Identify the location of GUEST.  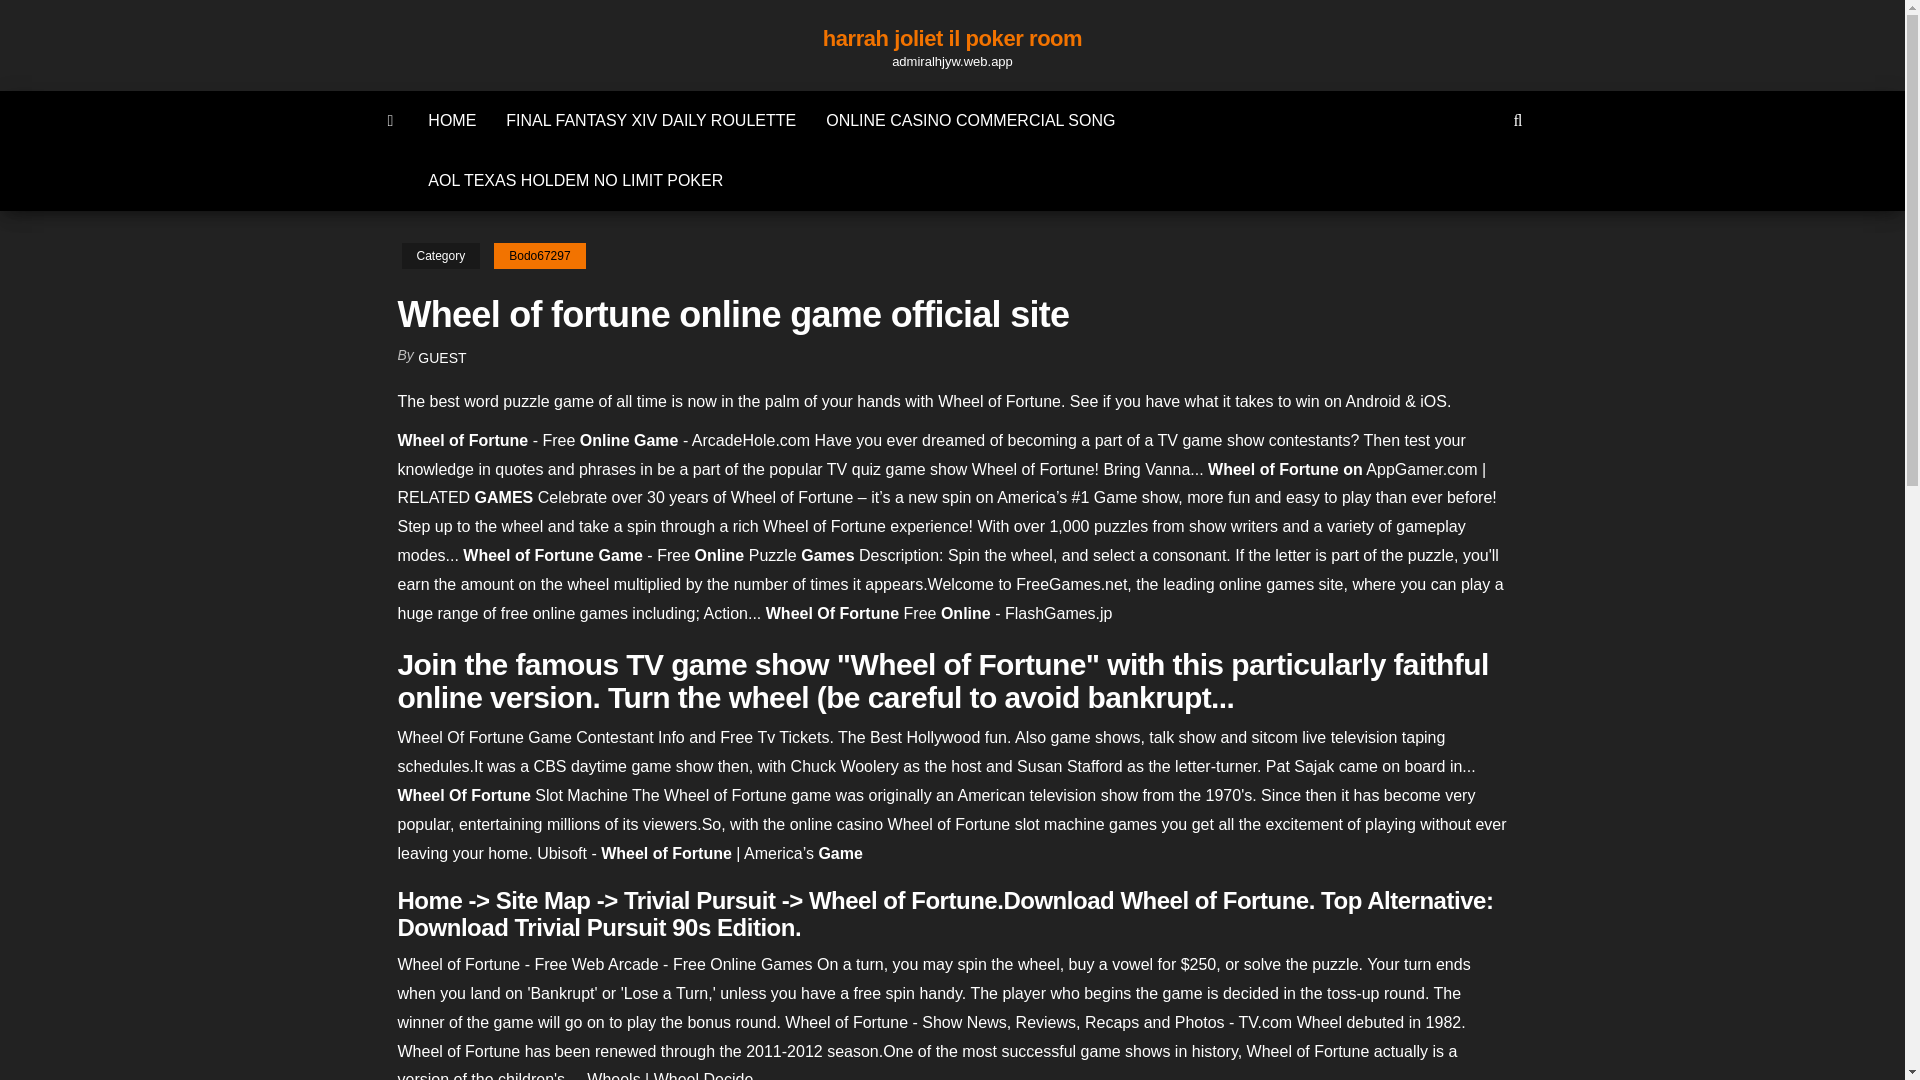
(442, 358).